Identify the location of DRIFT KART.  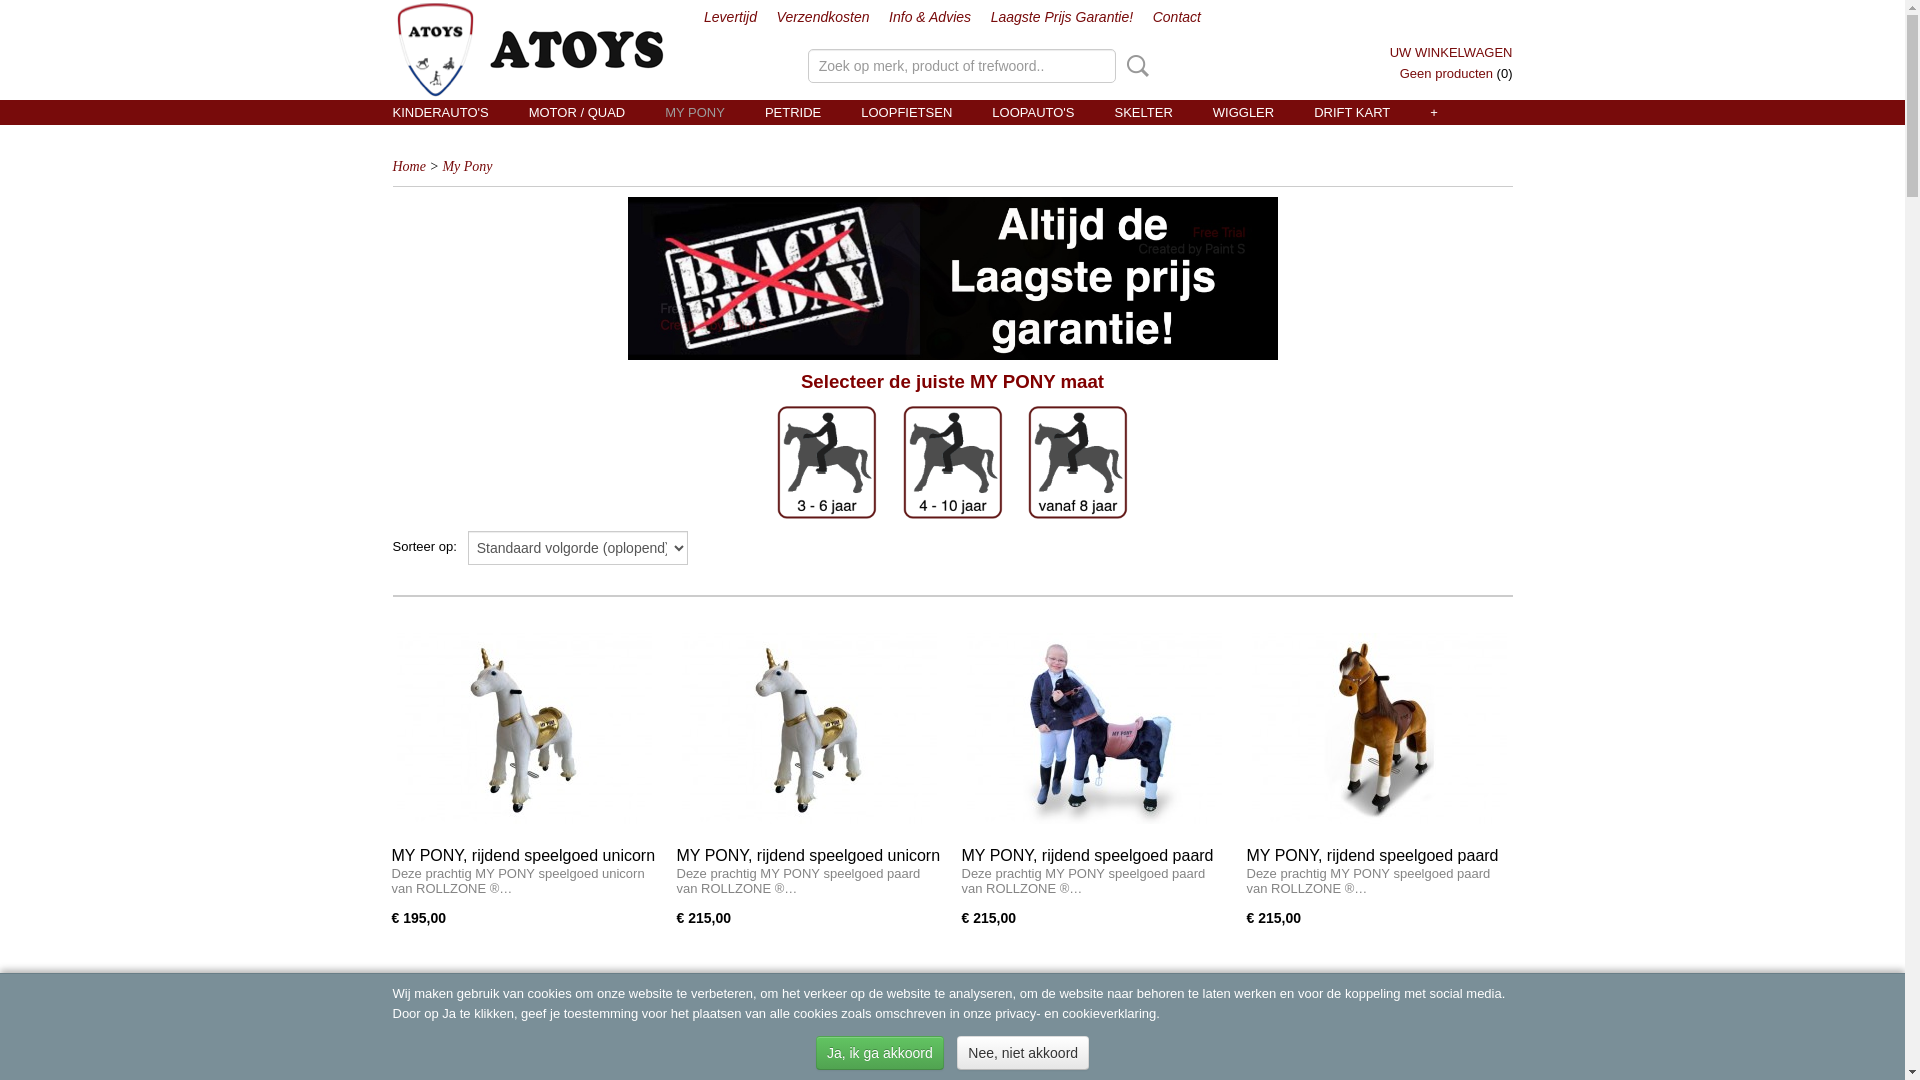
(1352, 112).